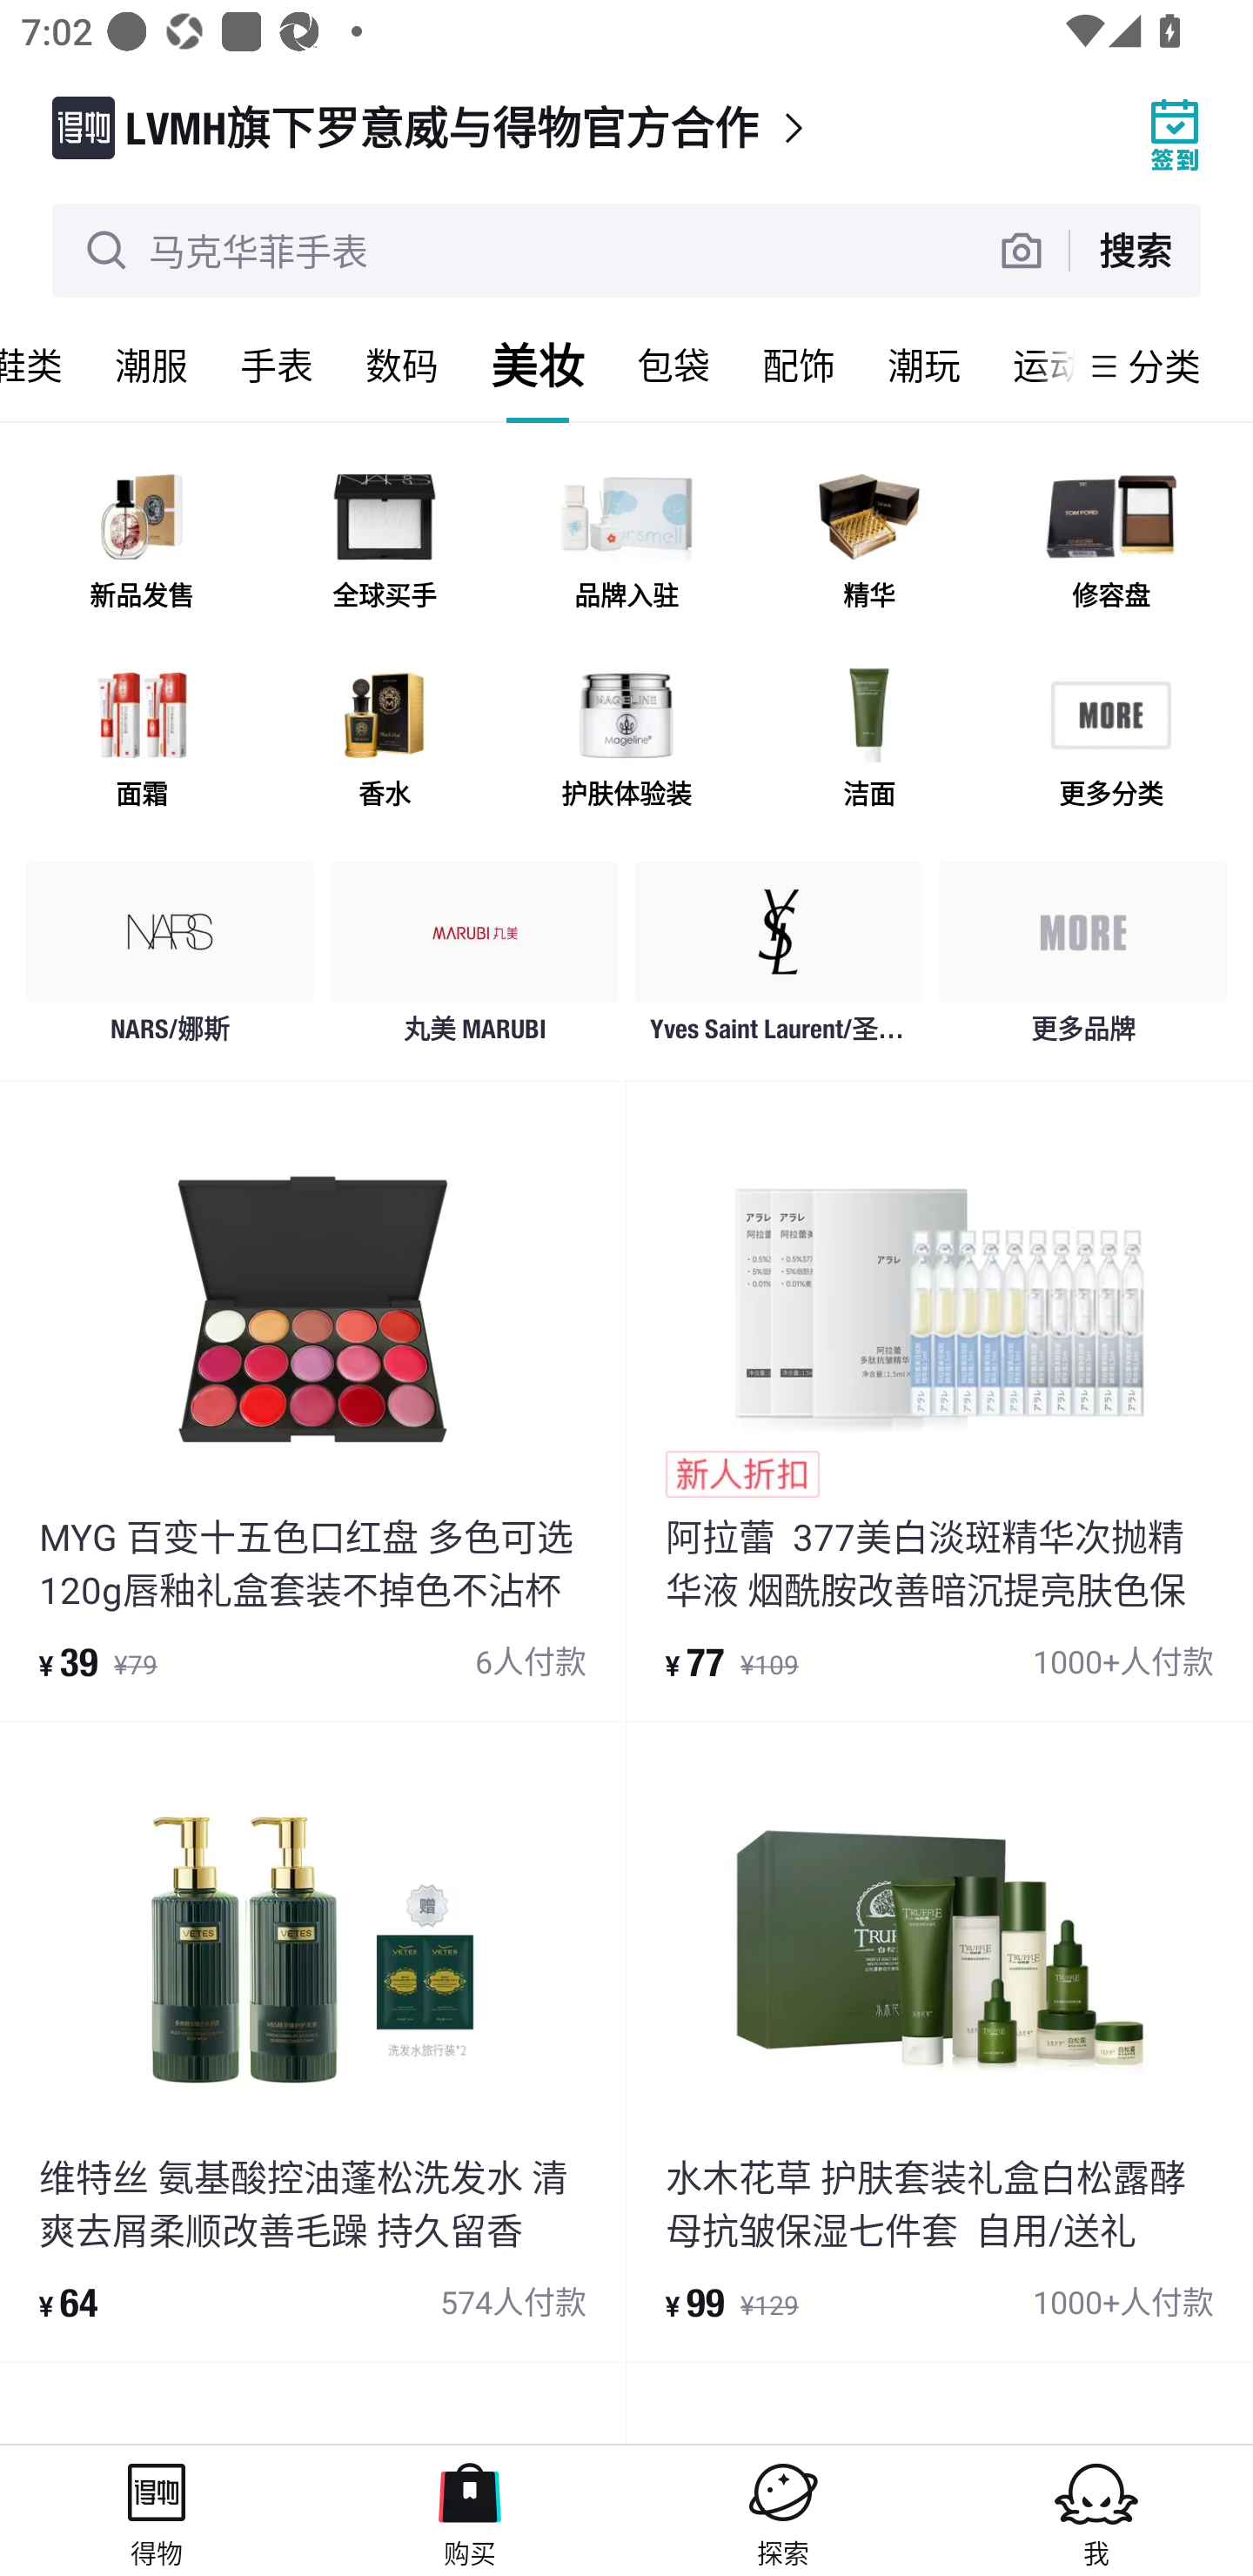 The width and height of the screenshot is (1253, 2576). I want to click on Yves Saint Laurent/圣罗兰, so click(778, 959).